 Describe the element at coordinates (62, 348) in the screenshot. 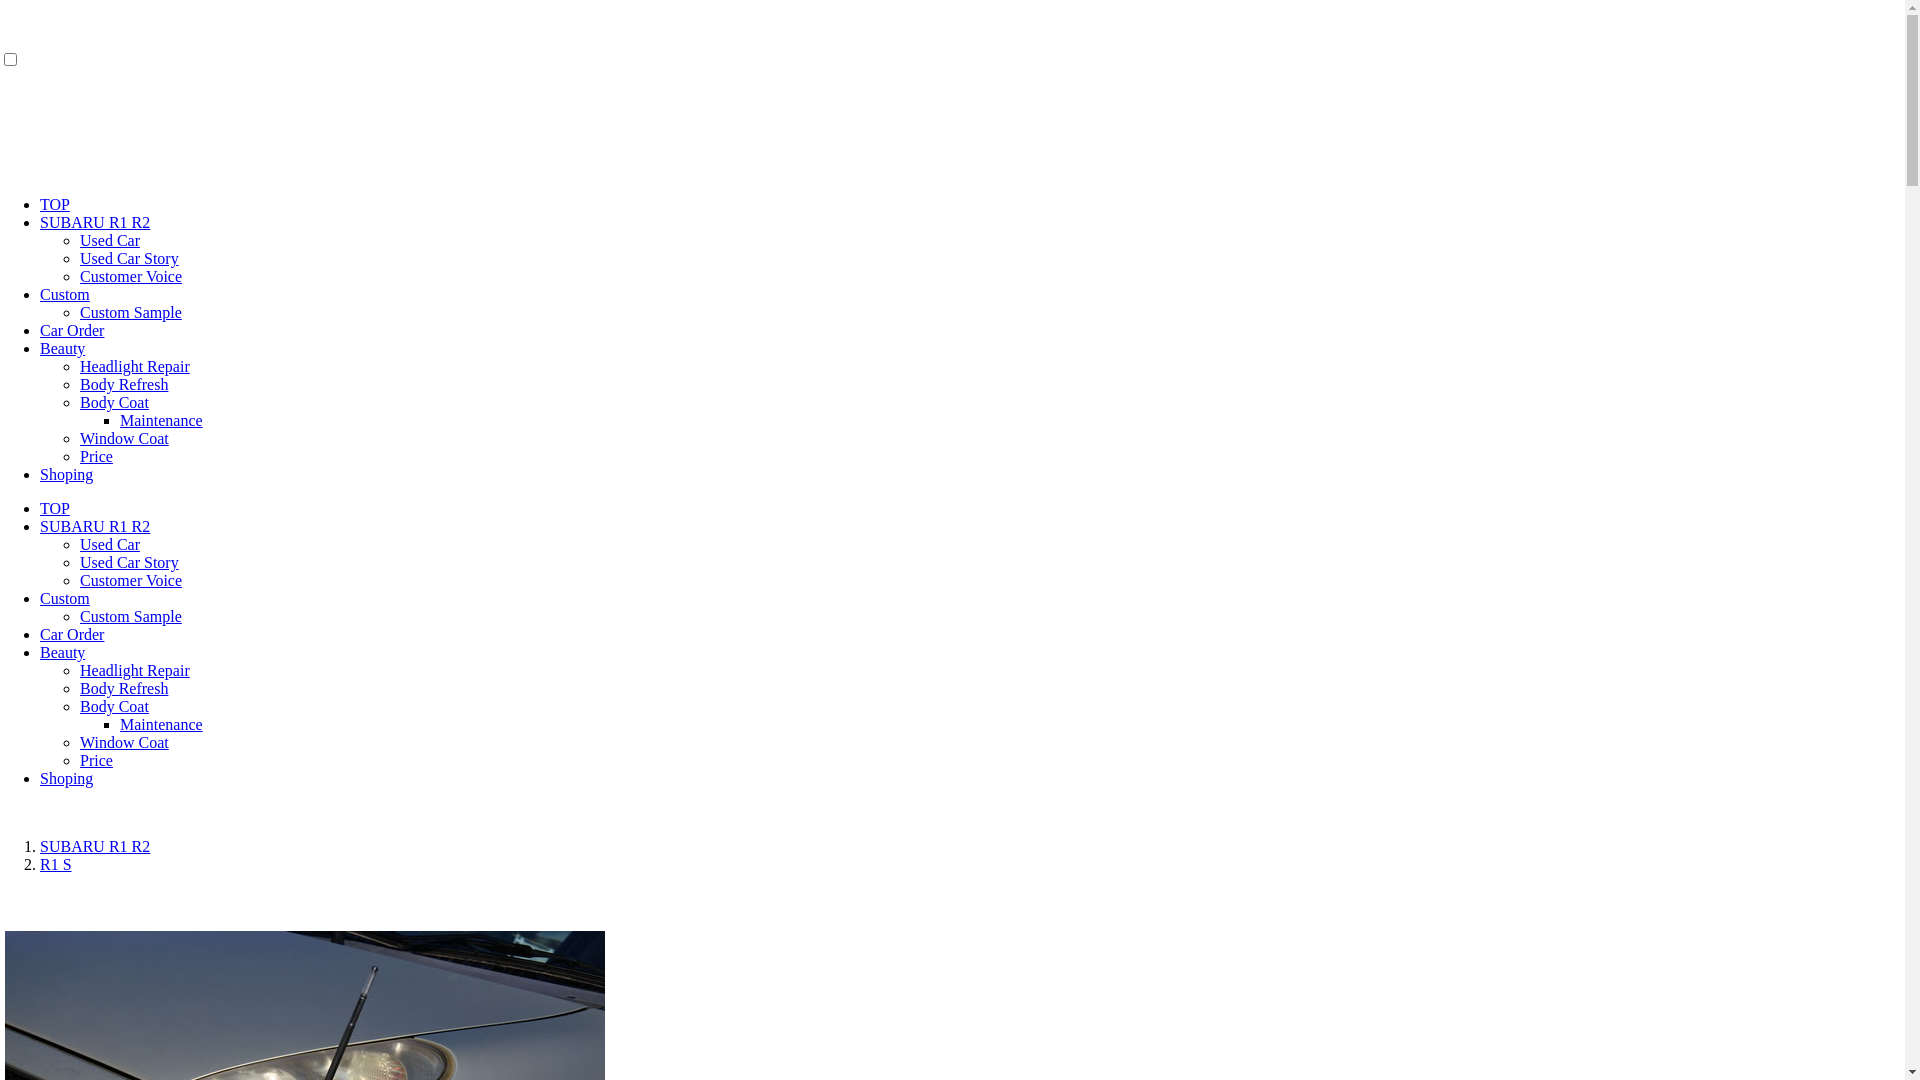

I see `Beauty` at that location.